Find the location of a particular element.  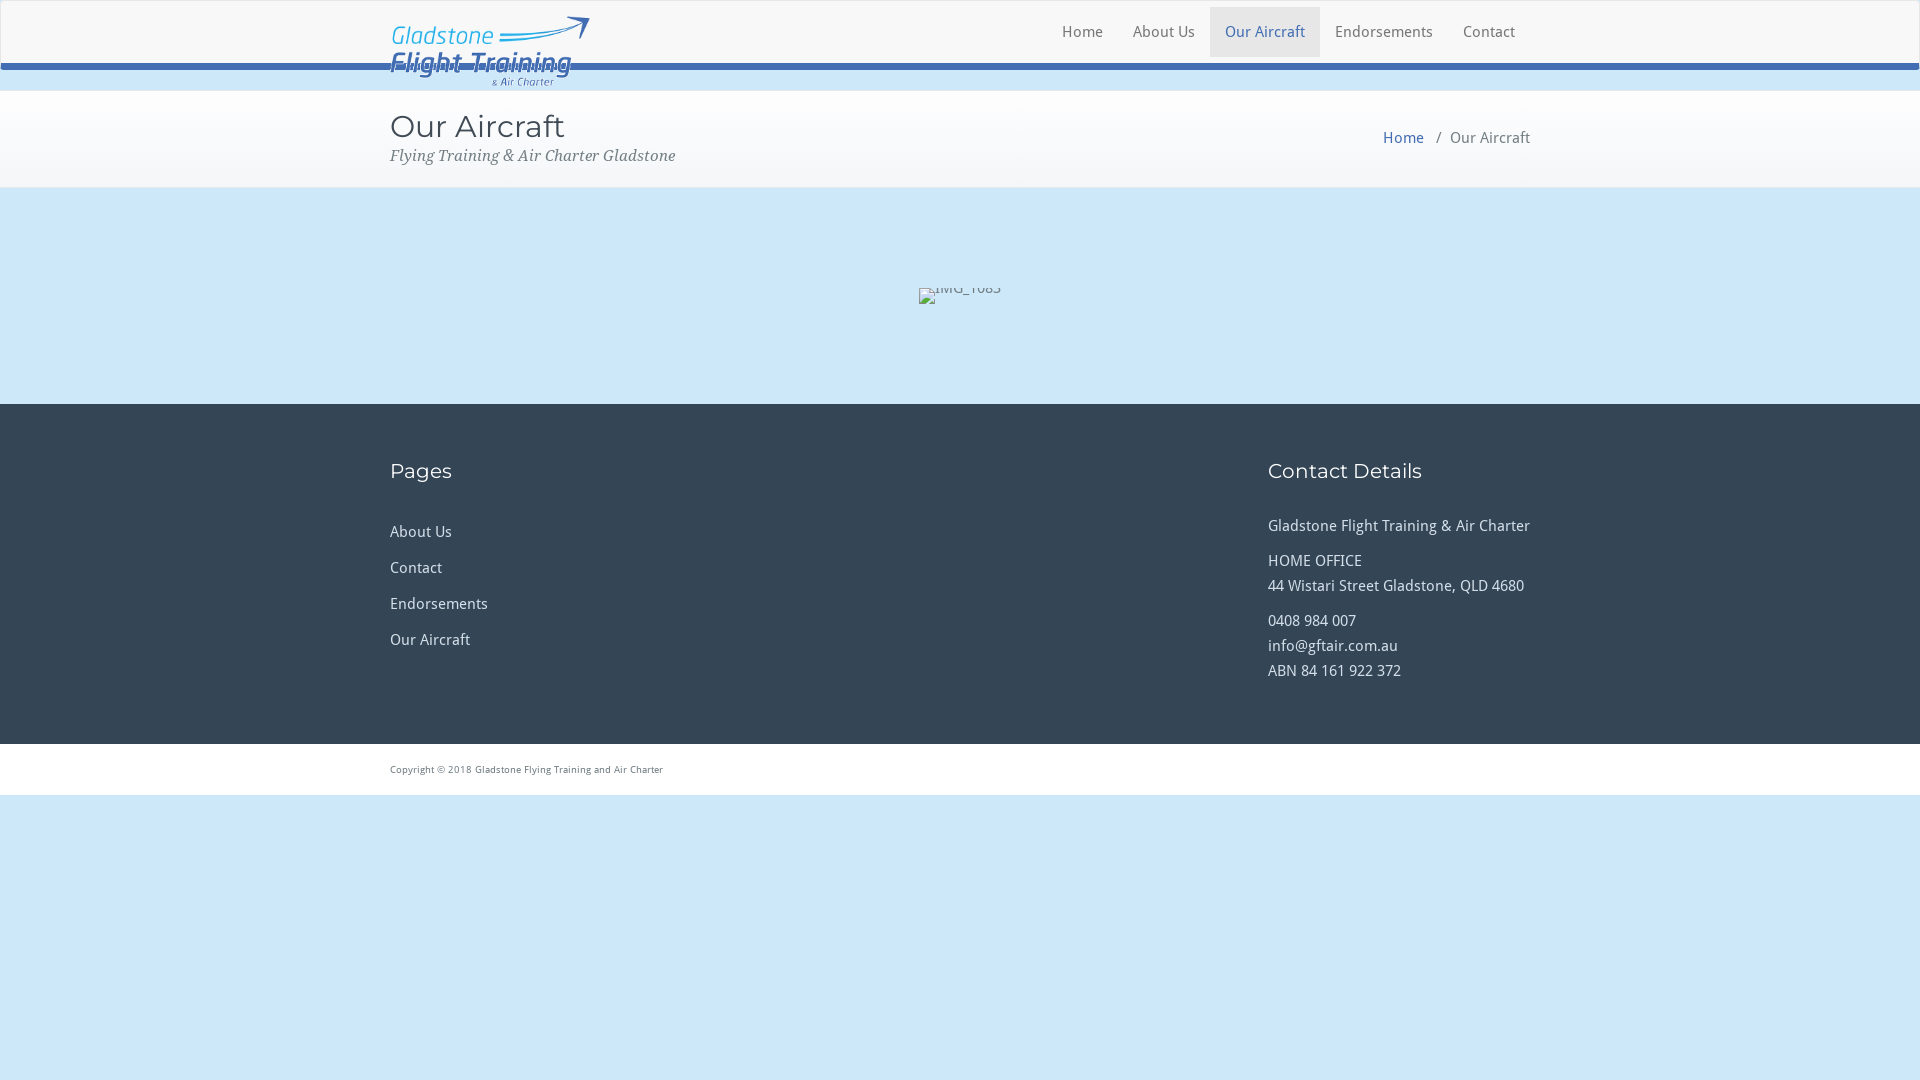

Contact is located at coordinates (1489, 32).